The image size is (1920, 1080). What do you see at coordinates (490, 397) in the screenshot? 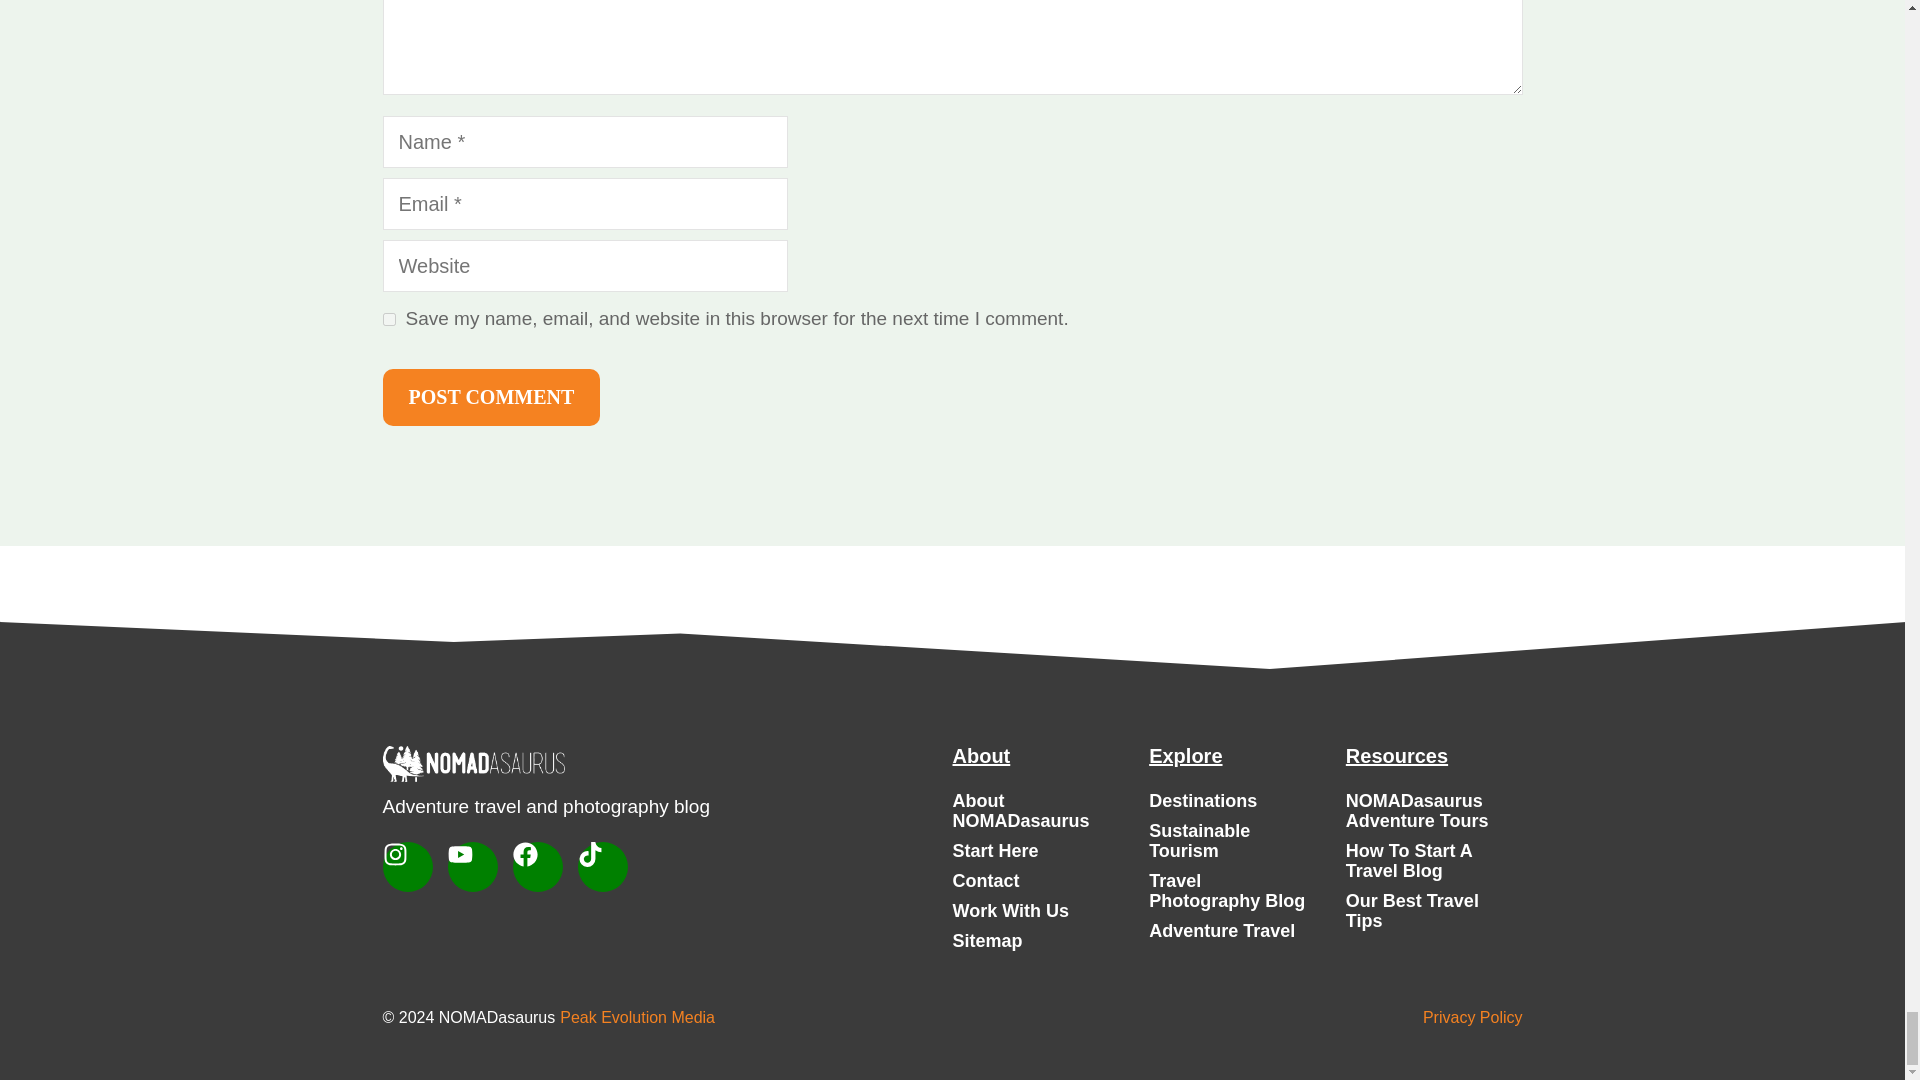
I see `Post Comment` at bounding box center [490, 397].